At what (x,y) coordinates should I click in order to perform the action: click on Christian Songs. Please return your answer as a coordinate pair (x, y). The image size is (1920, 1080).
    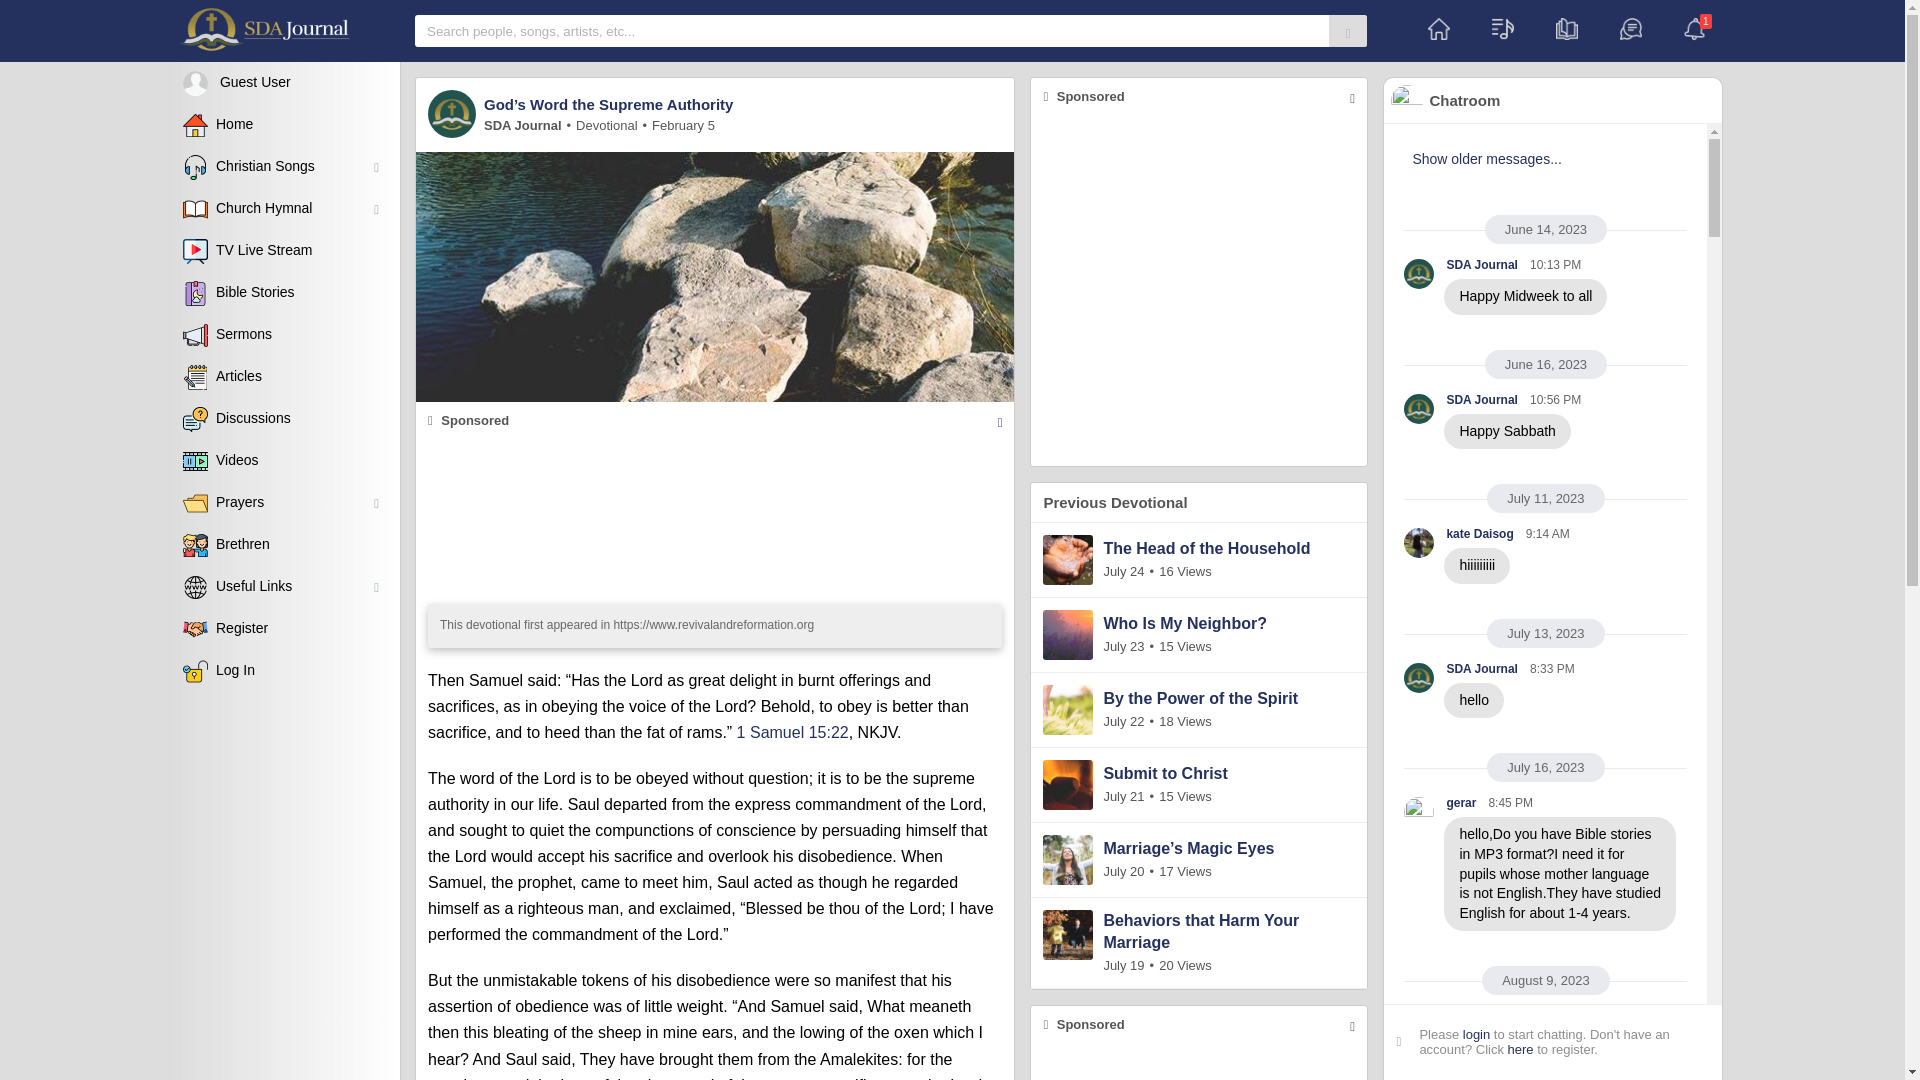
    Looking at the image, I should click on (284, 166).